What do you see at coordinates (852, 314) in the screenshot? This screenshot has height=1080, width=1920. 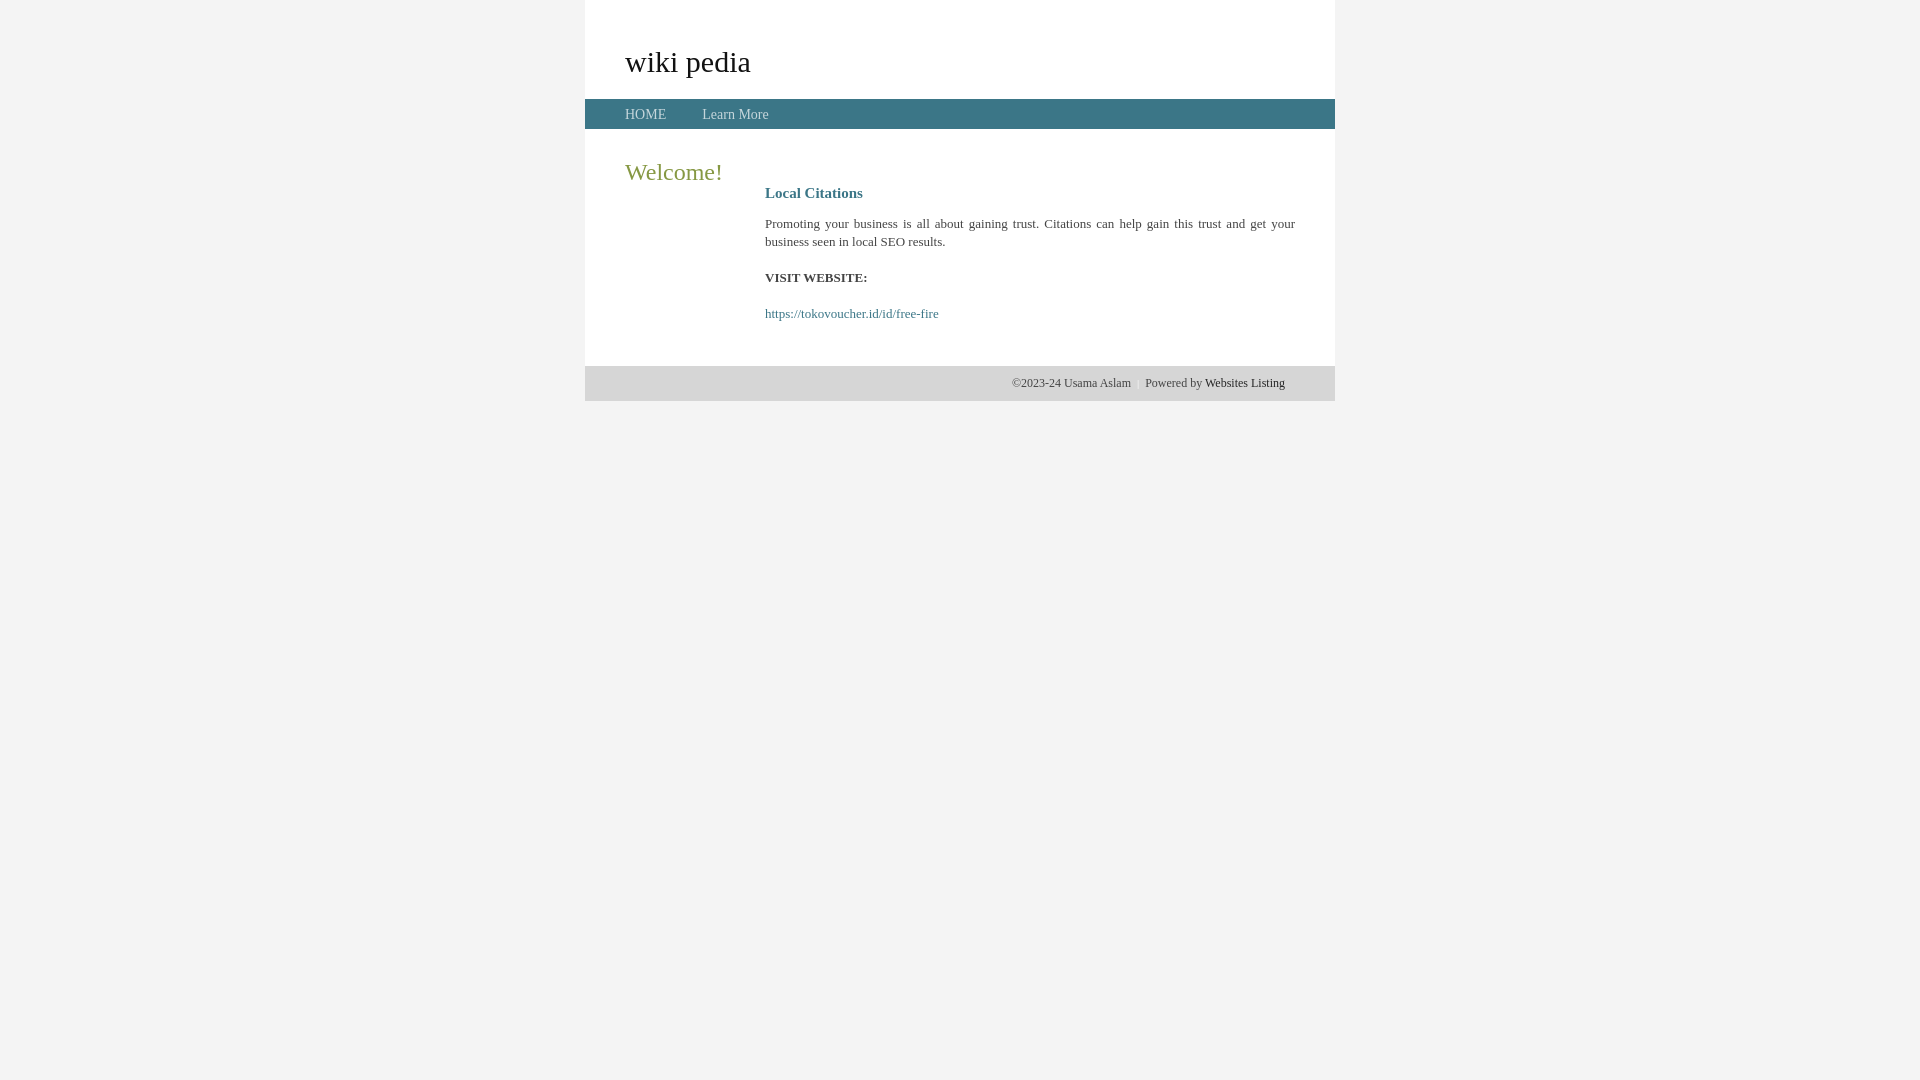 I see `https://tokovoucher.id/id/free-fire` at bounding box center [852, 314].